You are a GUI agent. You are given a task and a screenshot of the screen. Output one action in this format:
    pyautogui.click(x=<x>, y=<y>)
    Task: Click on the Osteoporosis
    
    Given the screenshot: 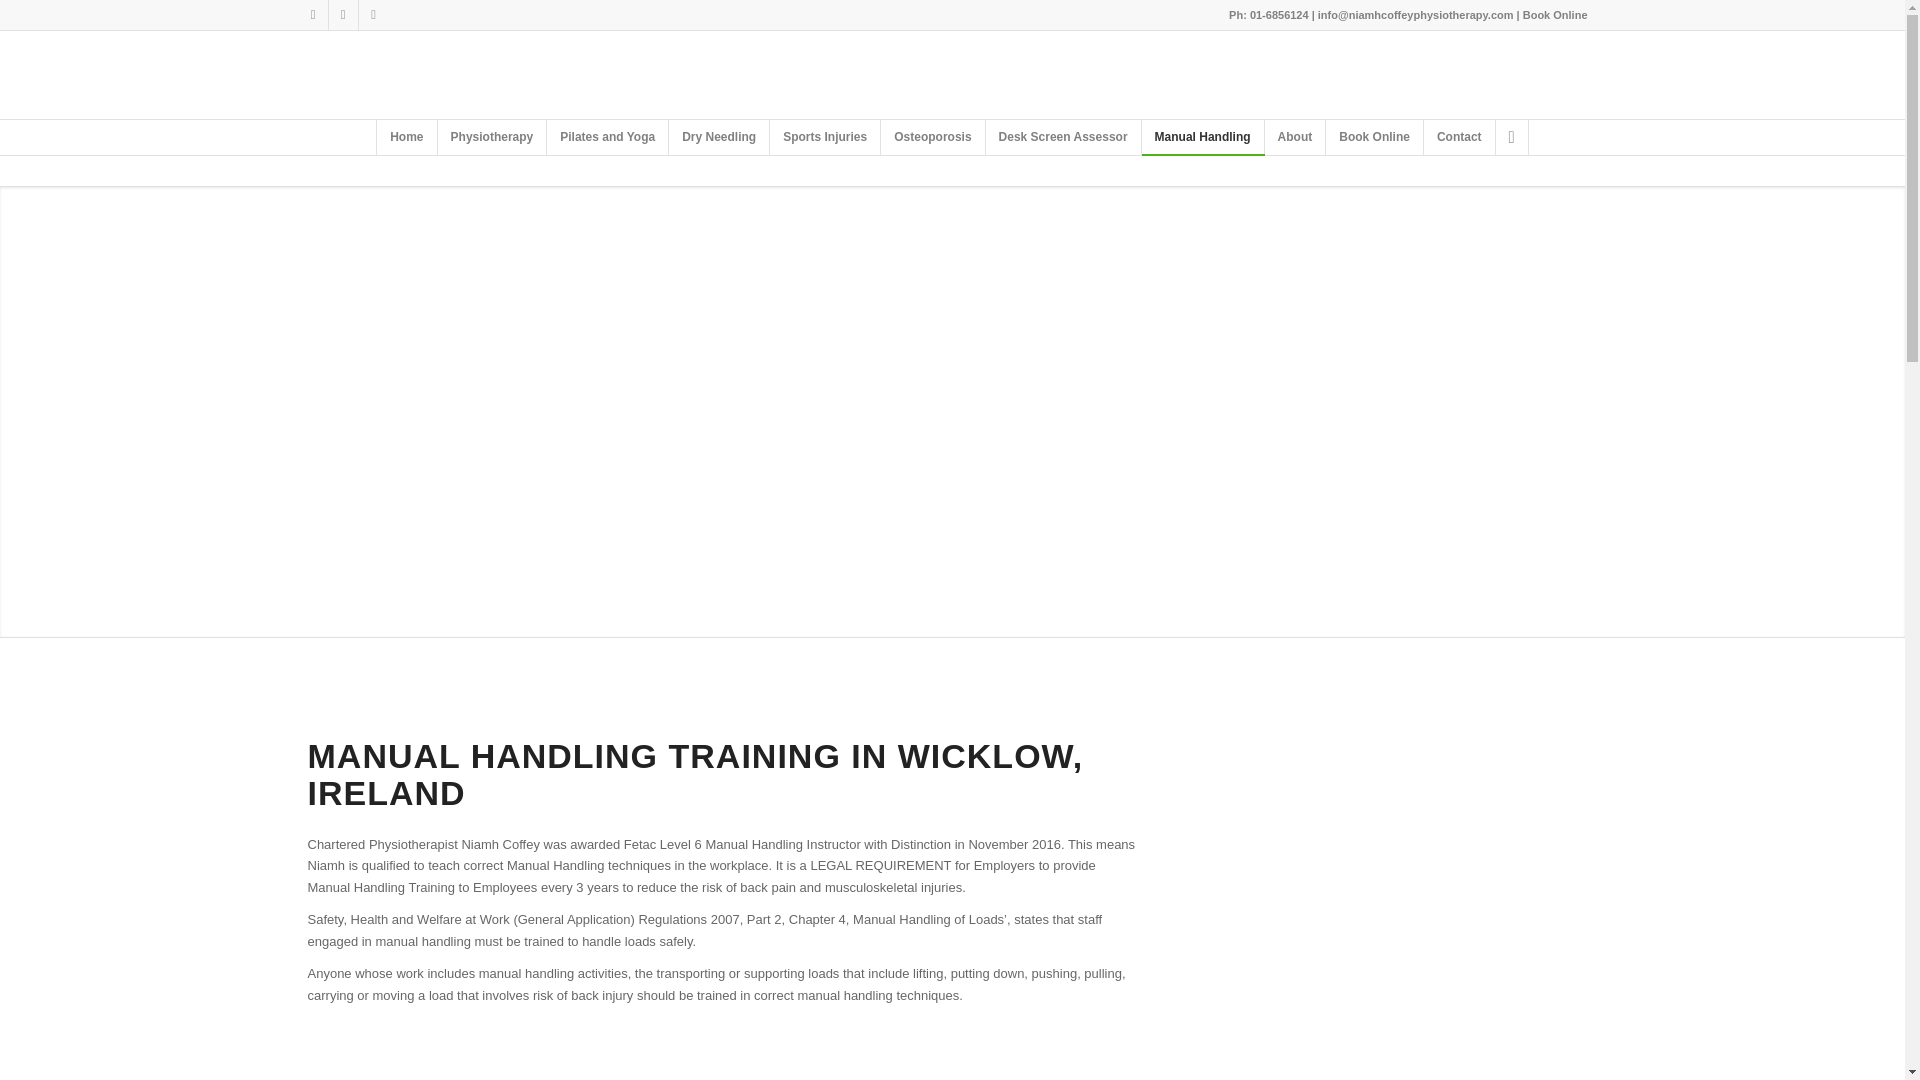 What is the action you would take?
    pyautogui.click(x=932, y=137)
    